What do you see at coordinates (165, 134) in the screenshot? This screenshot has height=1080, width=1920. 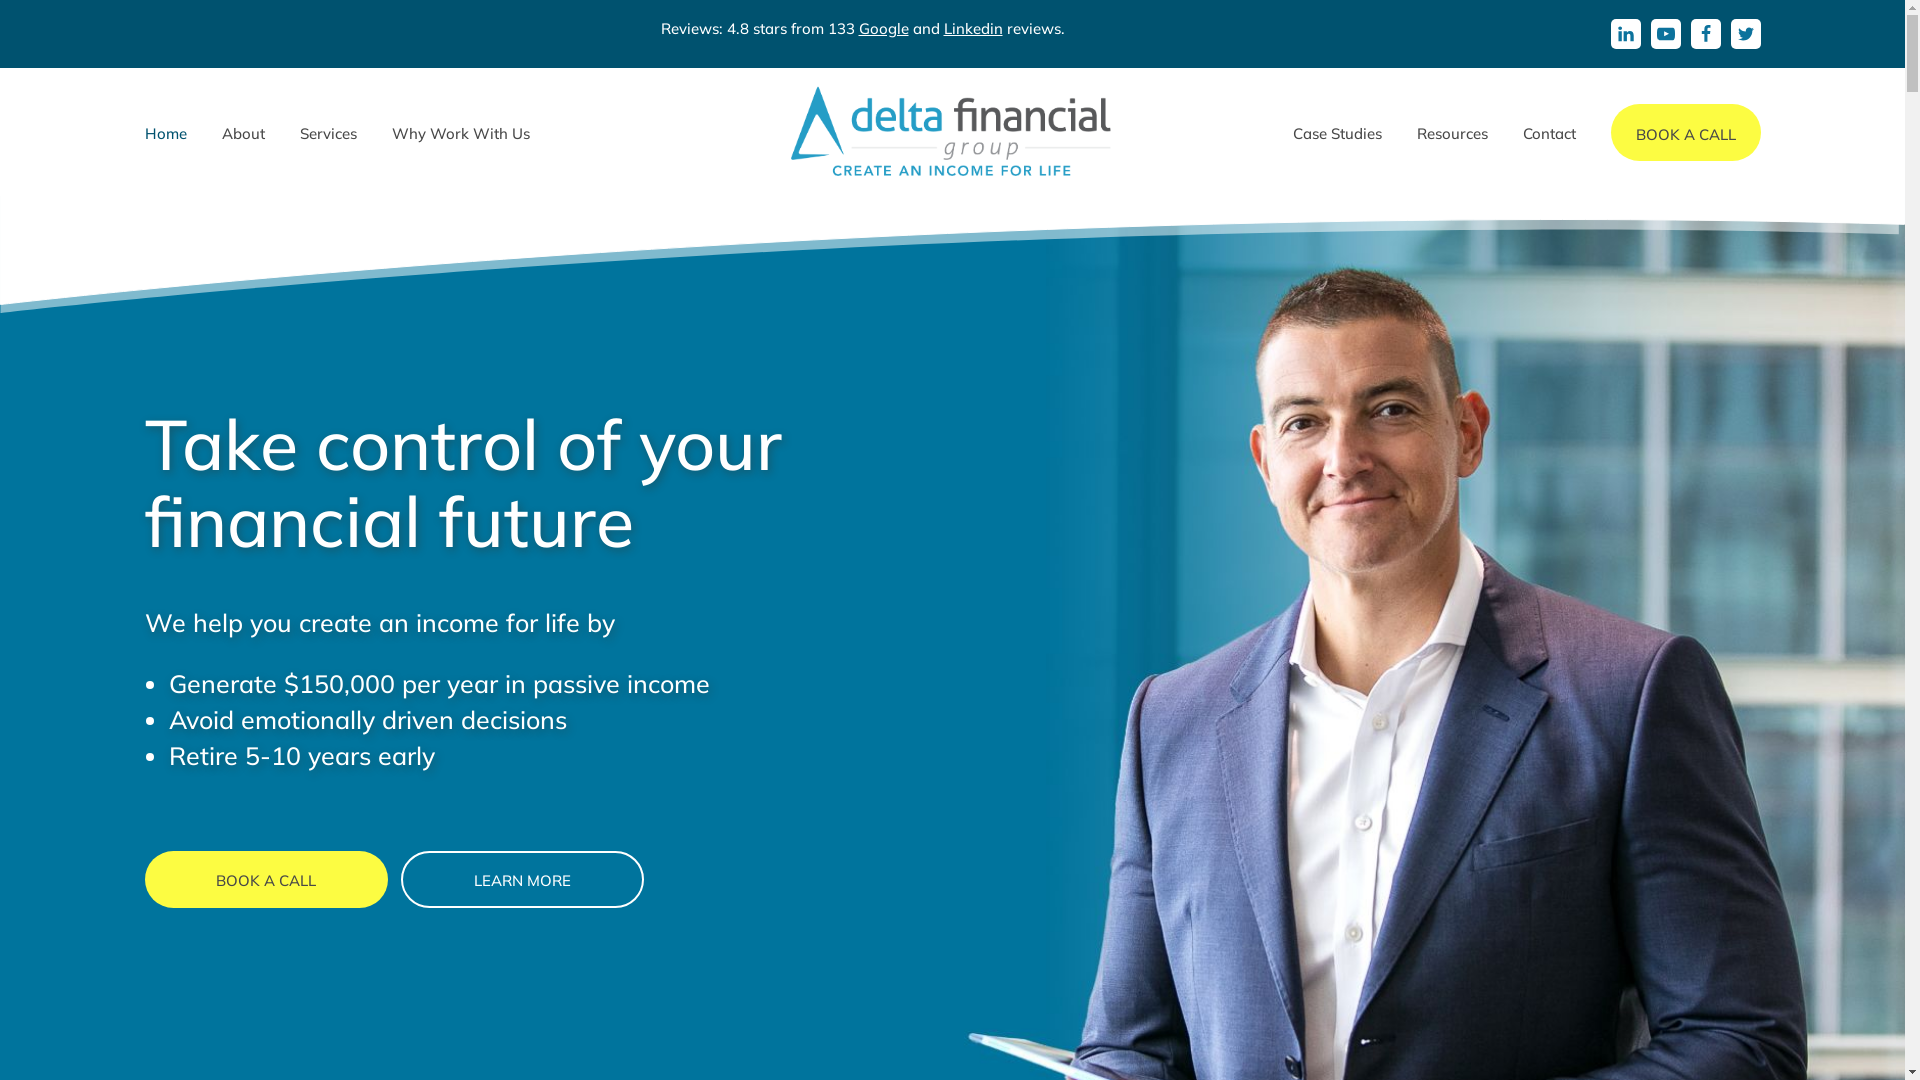 I see `Home` at bounding box center [165, 134].